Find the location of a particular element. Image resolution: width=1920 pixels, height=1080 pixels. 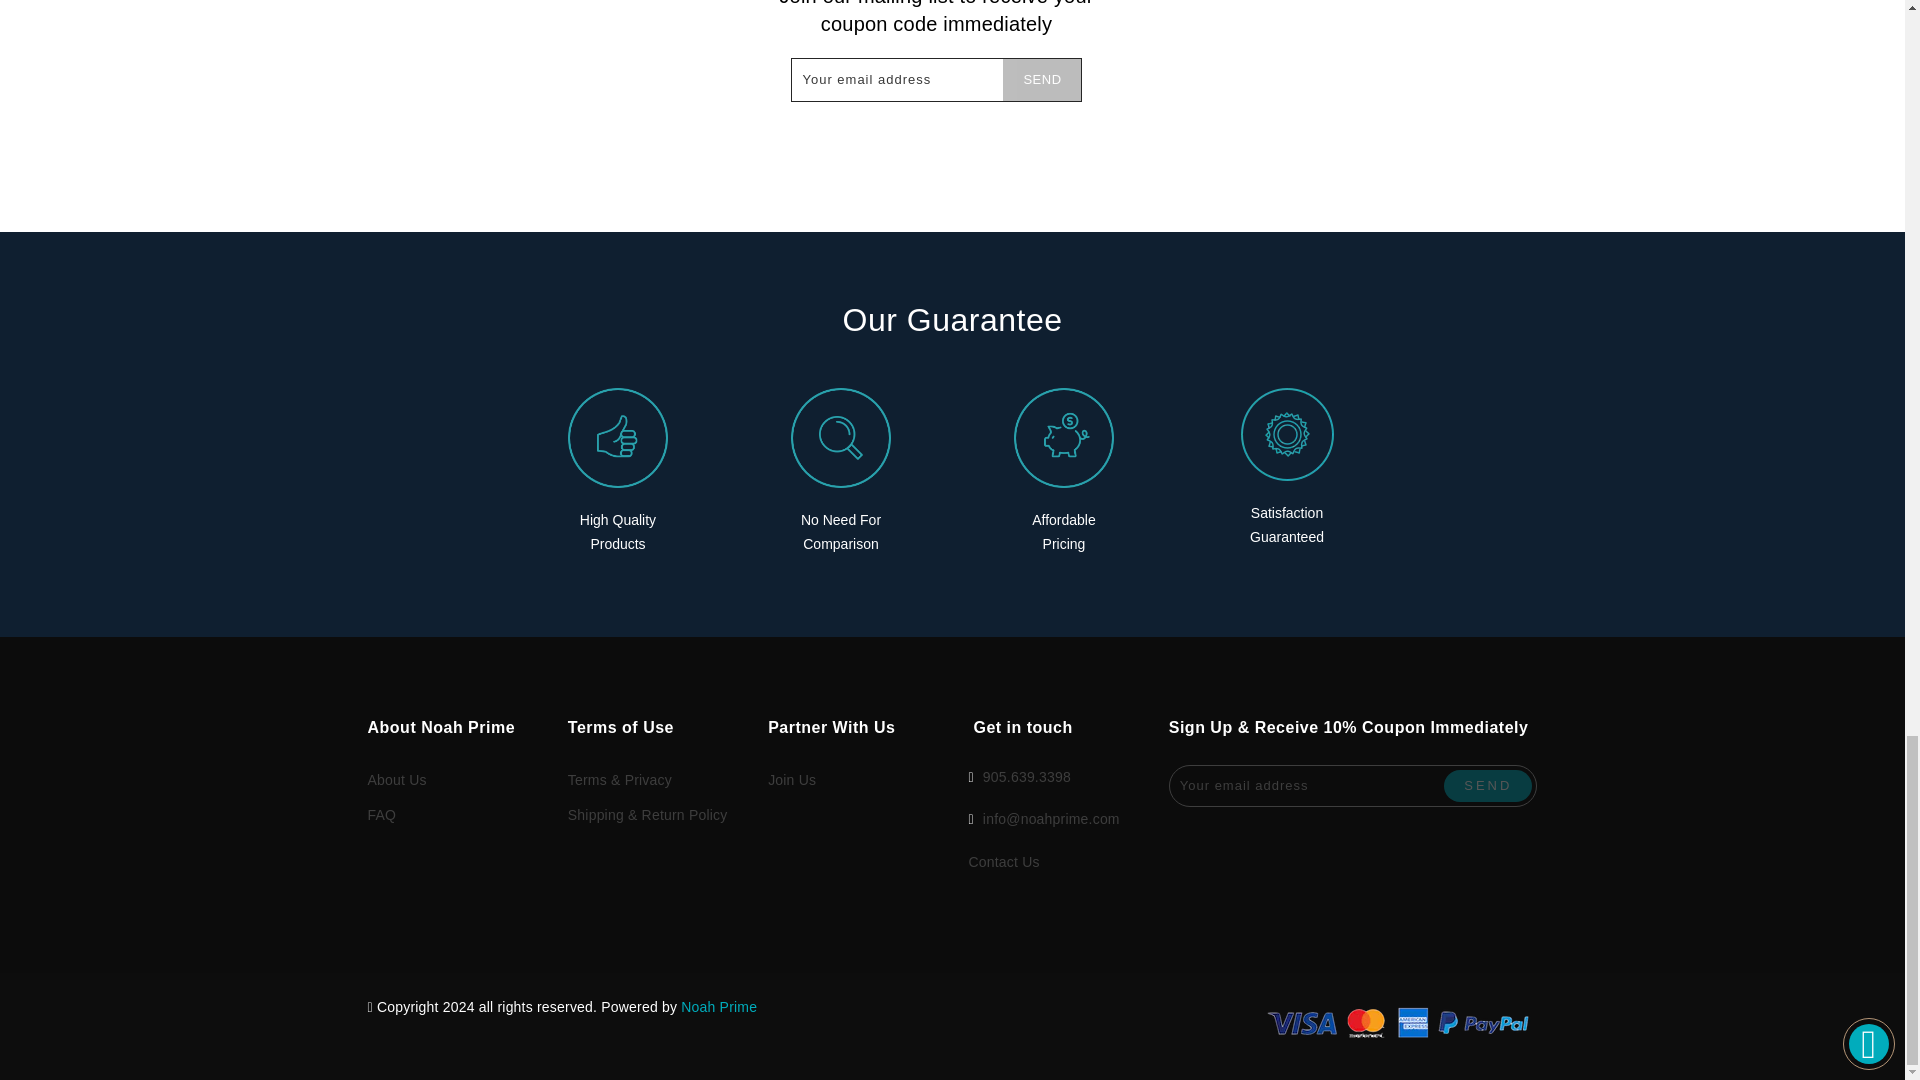

Send is located at coordinates (1041, 80).